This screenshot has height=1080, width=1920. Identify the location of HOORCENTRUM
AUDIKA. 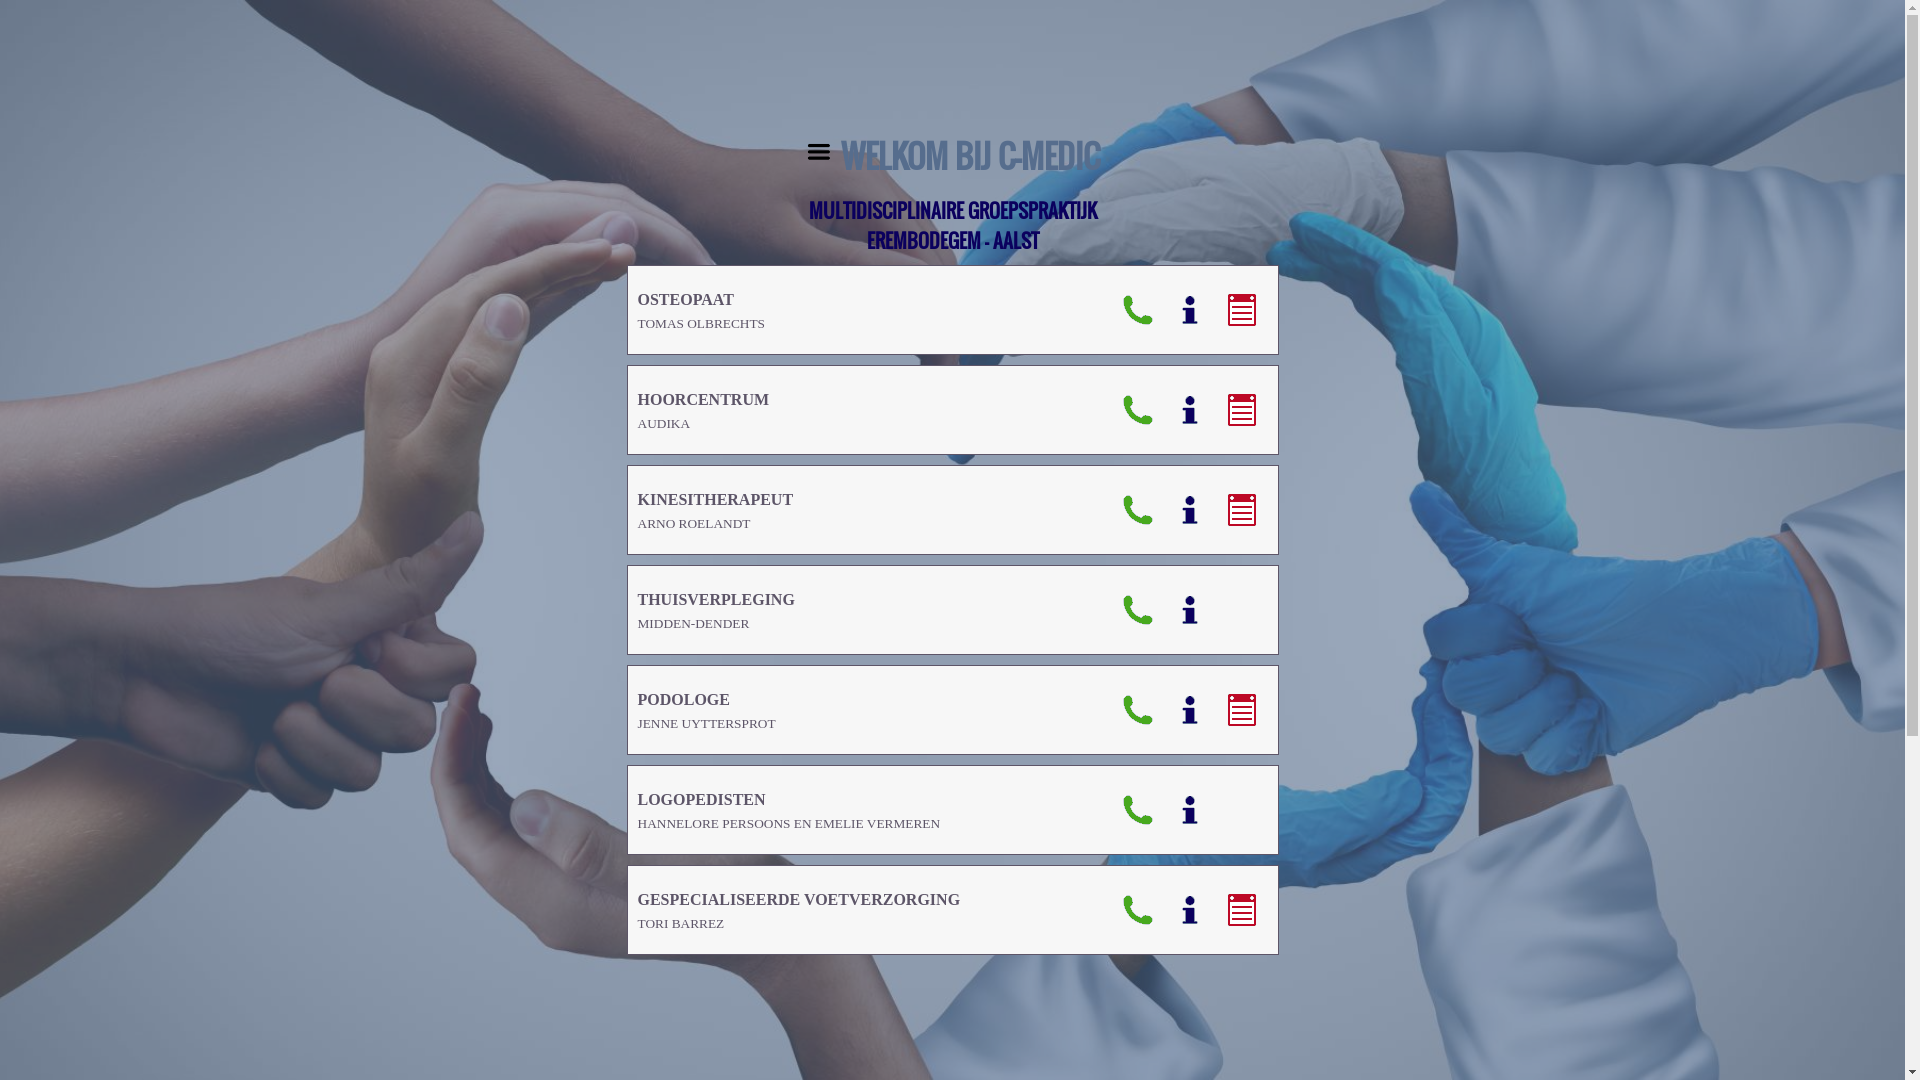
(704, 410).